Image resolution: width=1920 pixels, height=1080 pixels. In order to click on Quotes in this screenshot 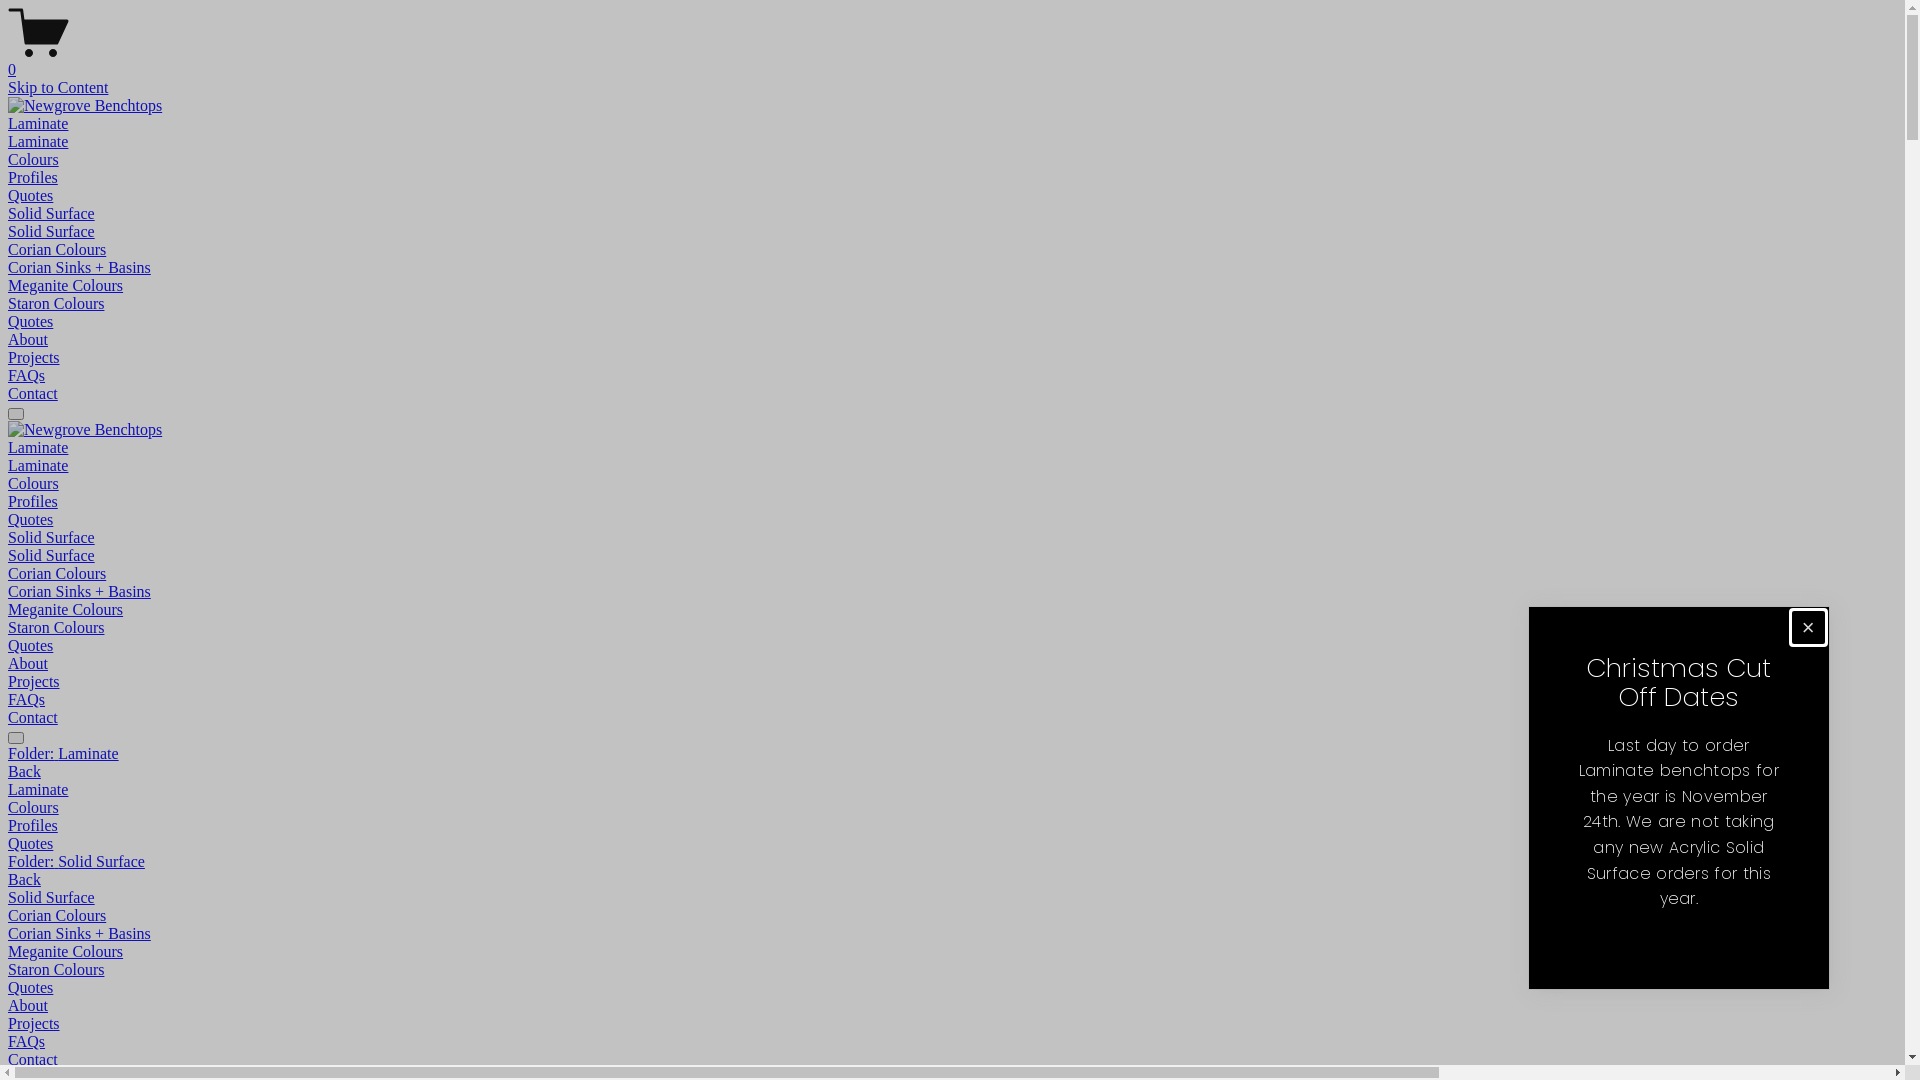, I will do `click(952, 988)`.